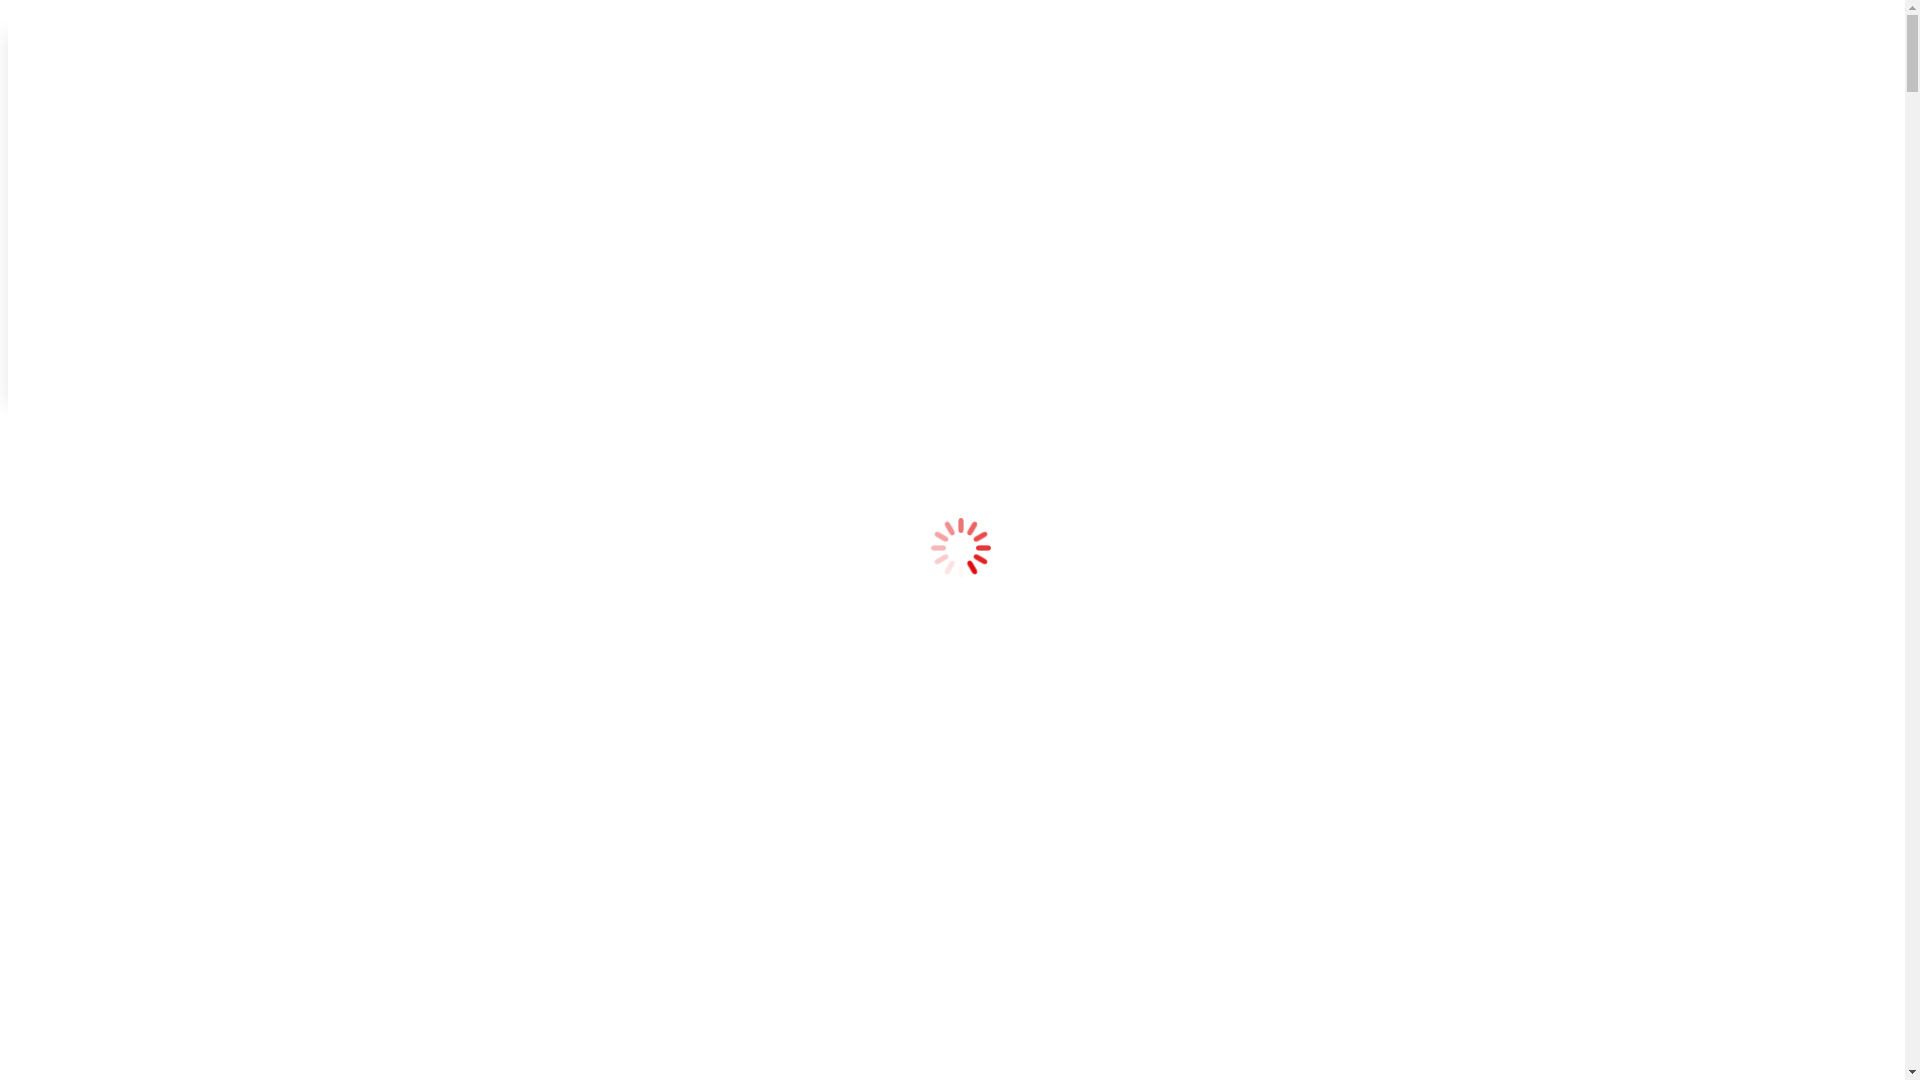 This screenshot has height=1080, width=1920. Describe the element at coordinates (118, 494) in the screenshot. I see `Charleroi` at that location.